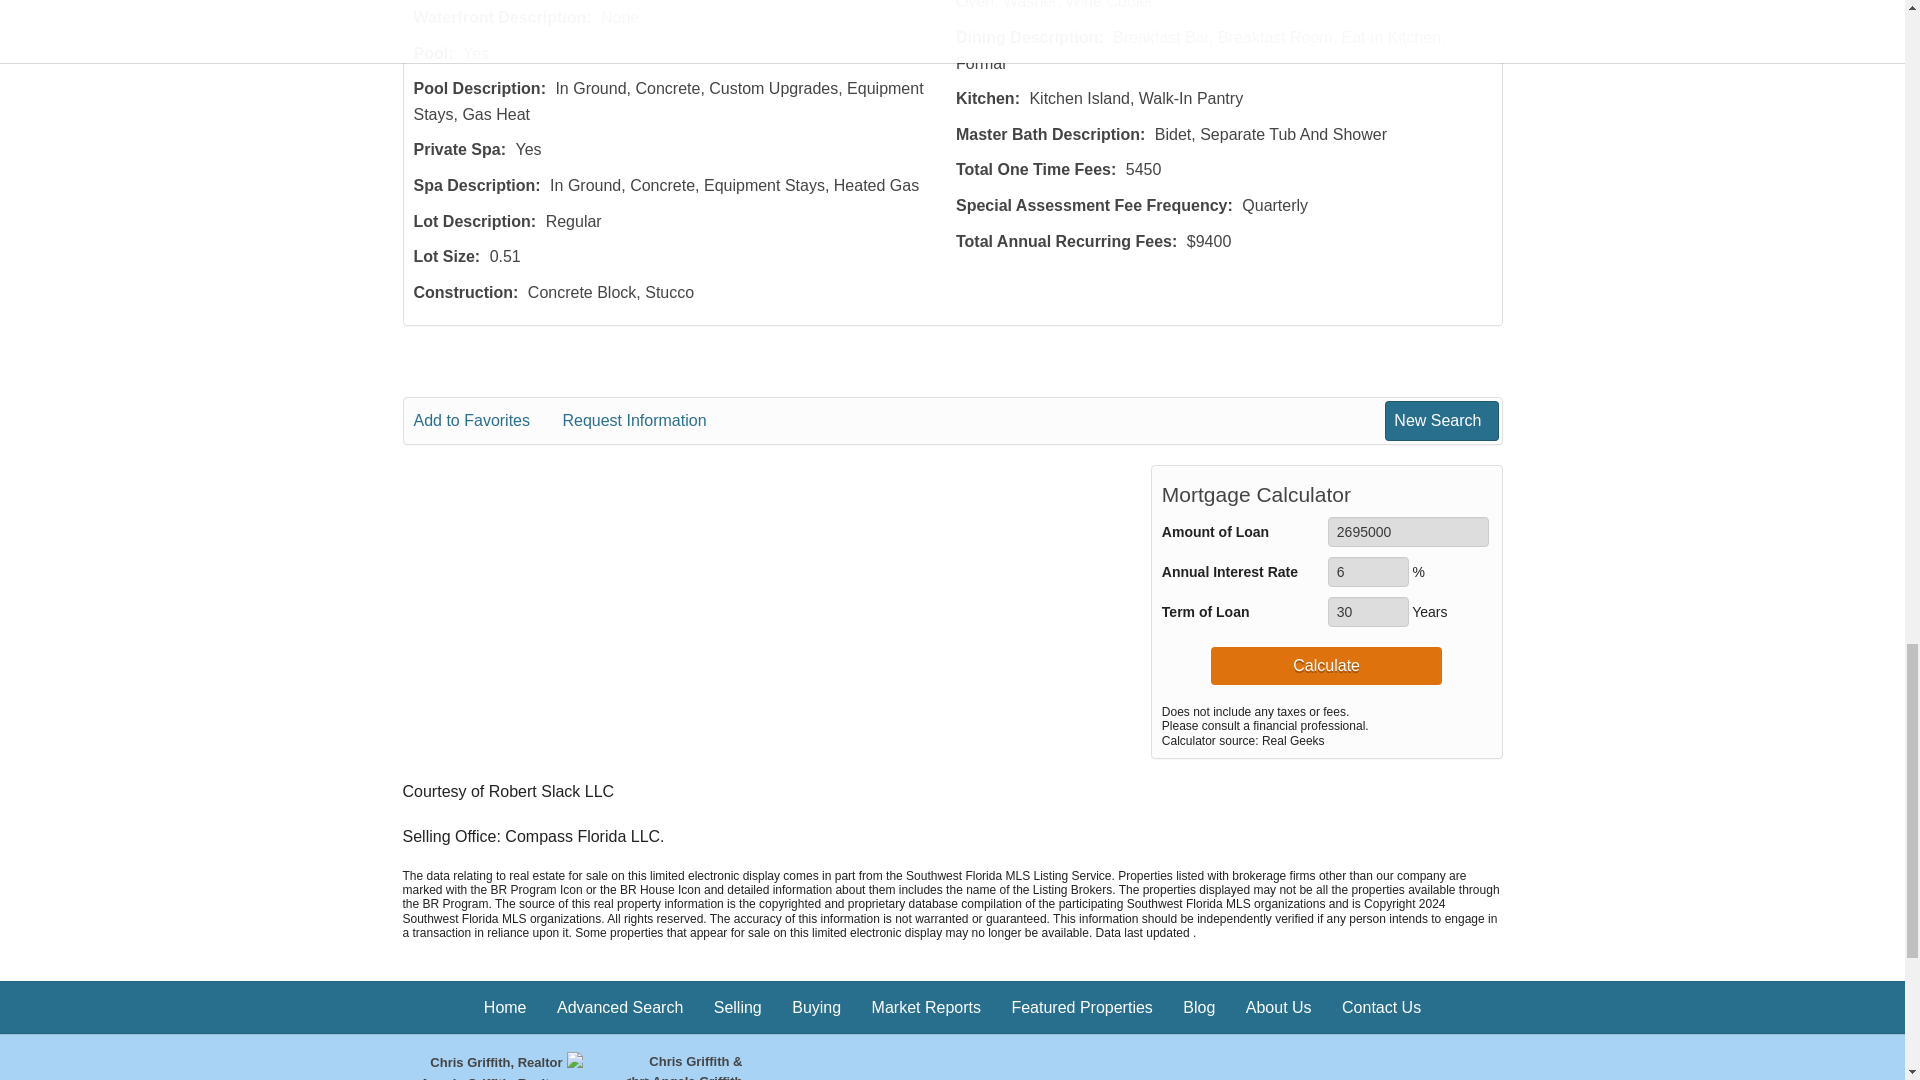 This screenshot has width=1920, height=1080. Describe the element at coordinates (1368, 612) in the screenshot. I see `30` at that location.